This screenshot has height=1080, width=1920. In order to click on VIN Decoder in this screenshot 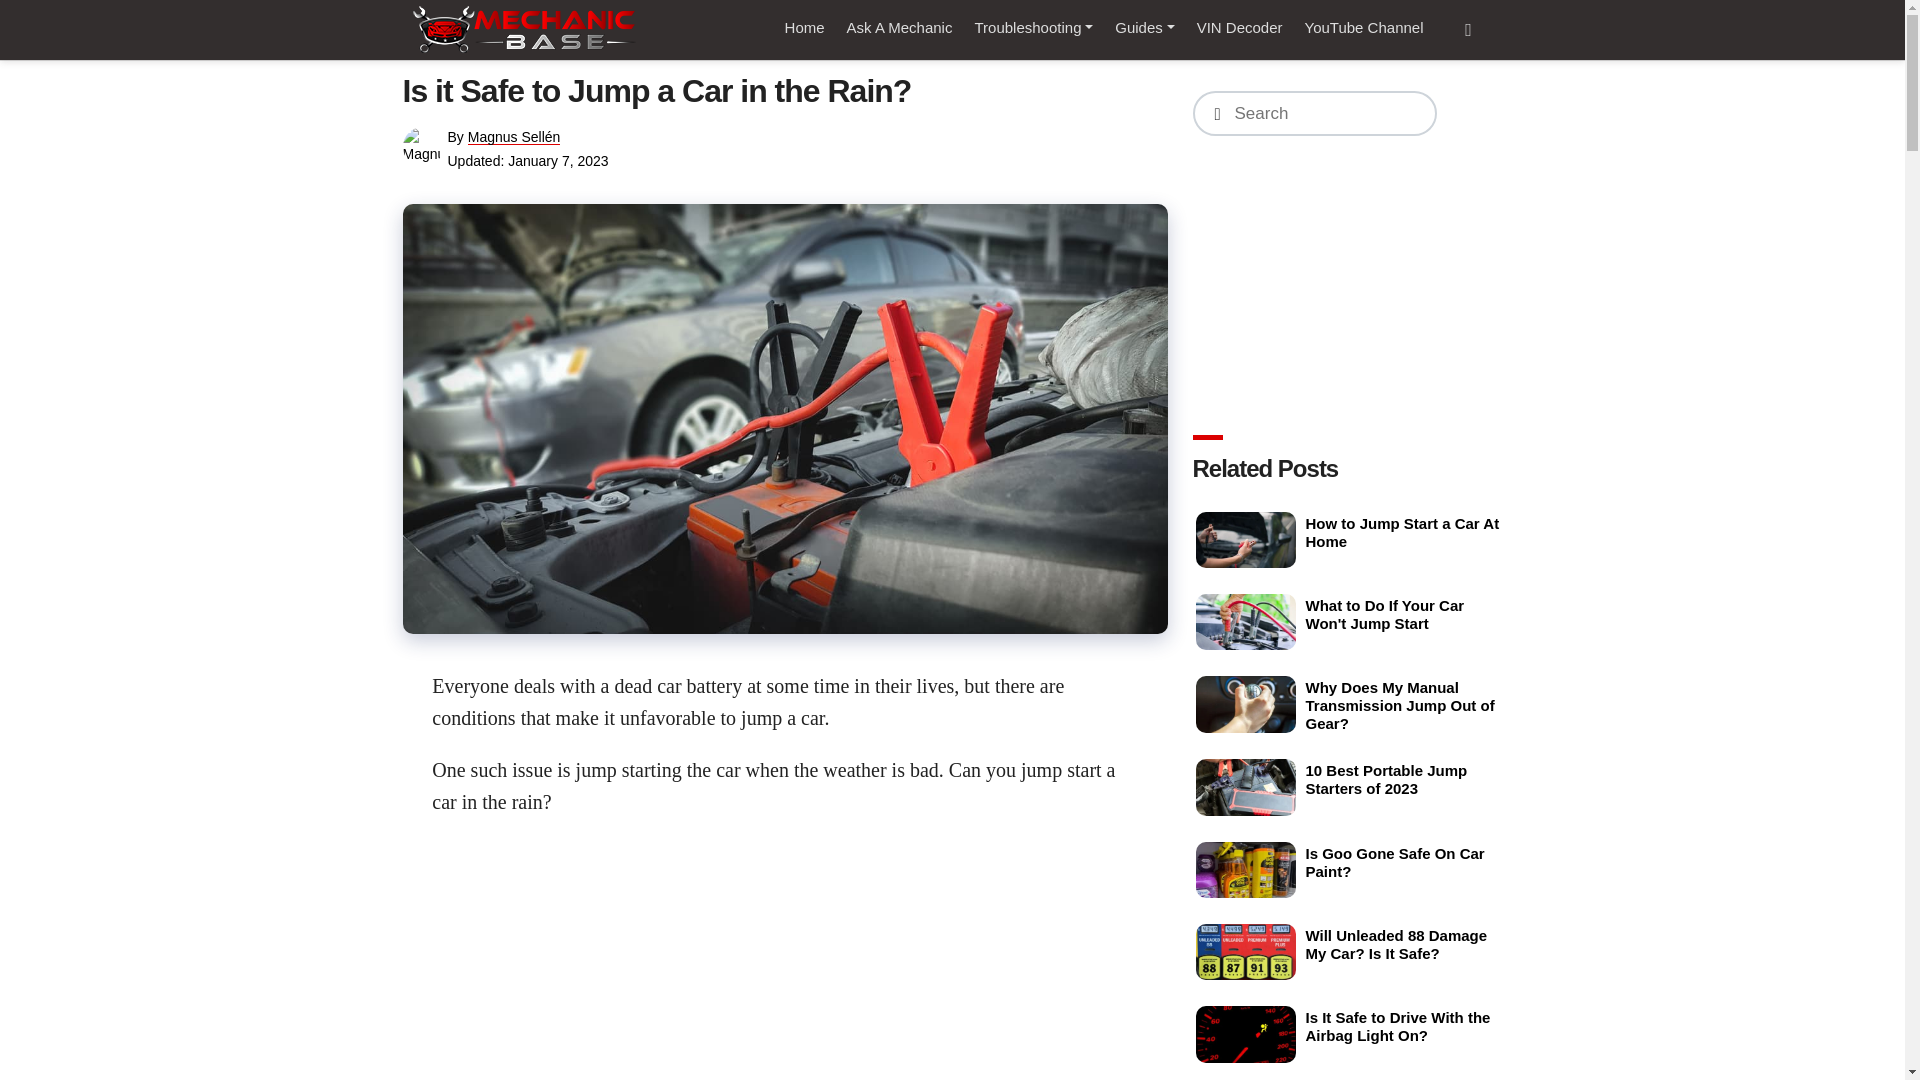, I will do `click(1240, 28)`.